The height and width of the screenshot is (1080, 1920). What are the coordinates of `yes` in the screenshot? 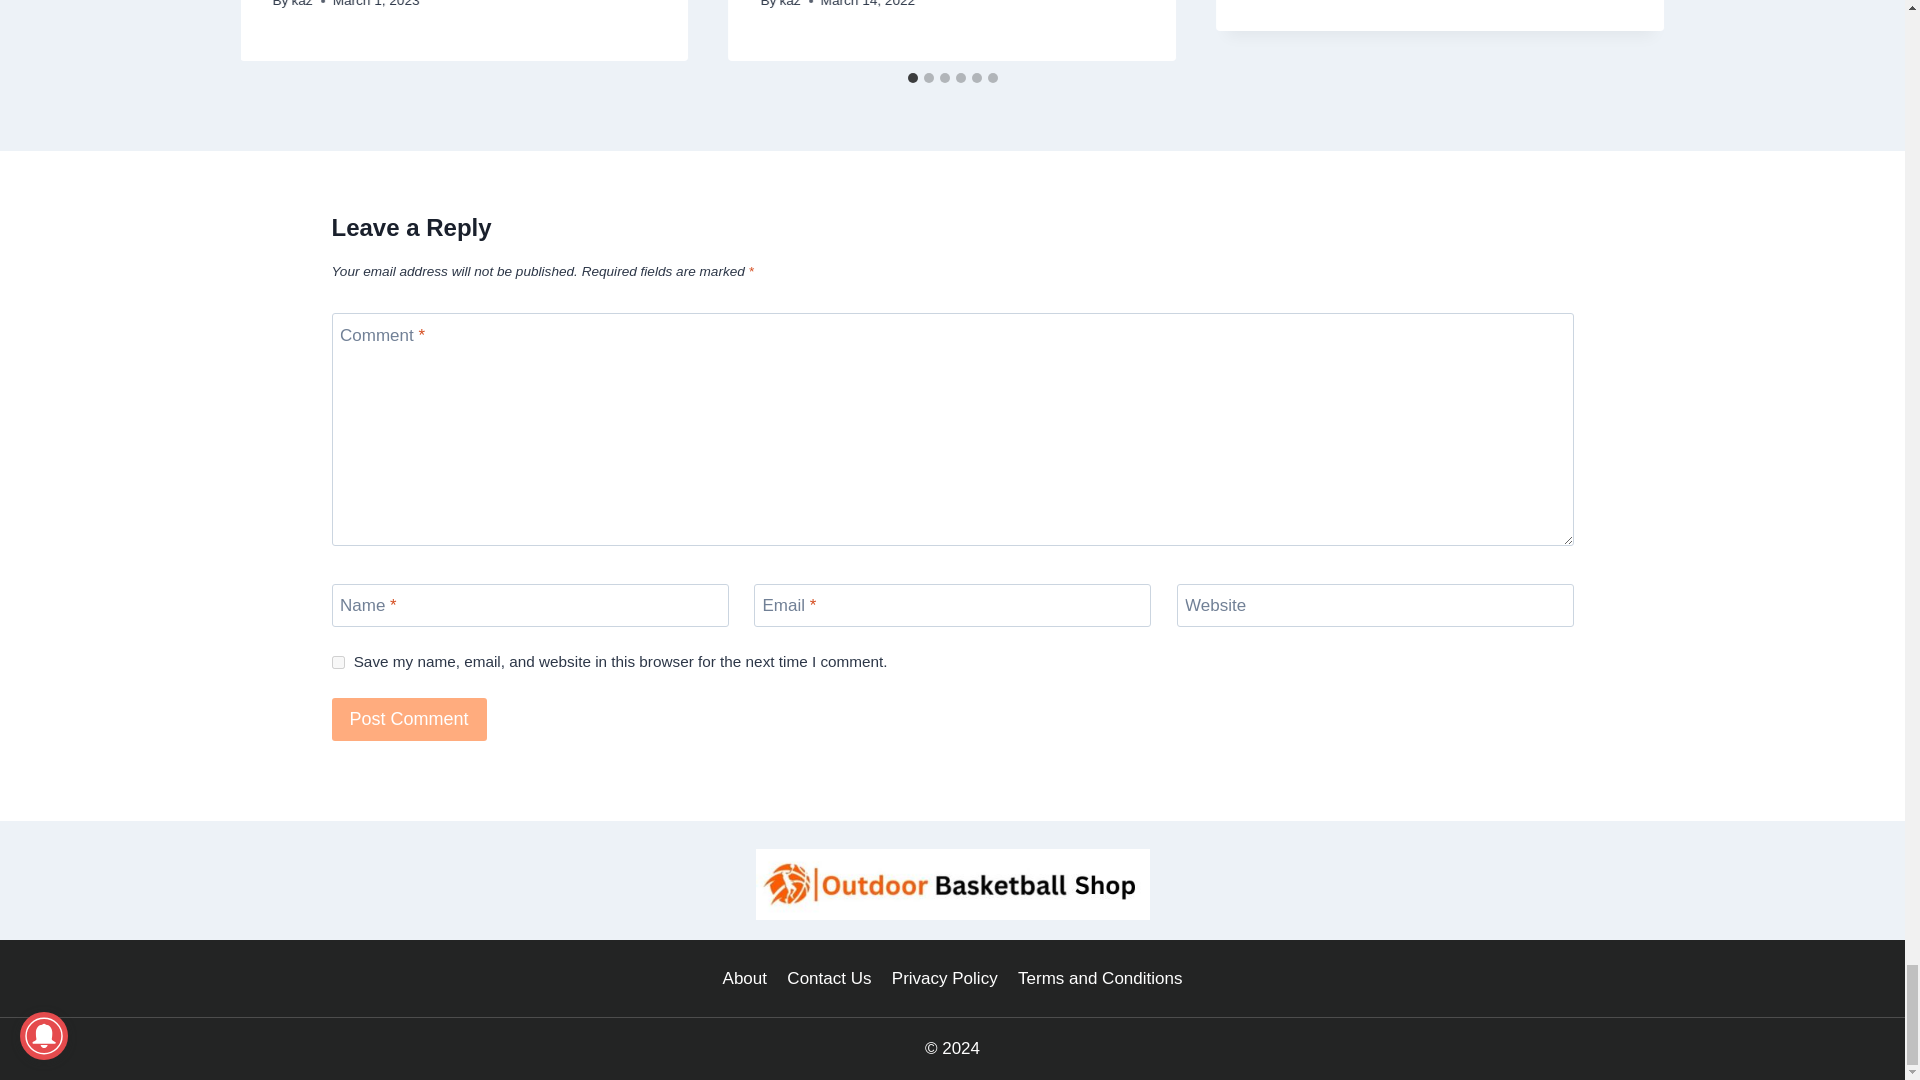 It's located at (338, 662).